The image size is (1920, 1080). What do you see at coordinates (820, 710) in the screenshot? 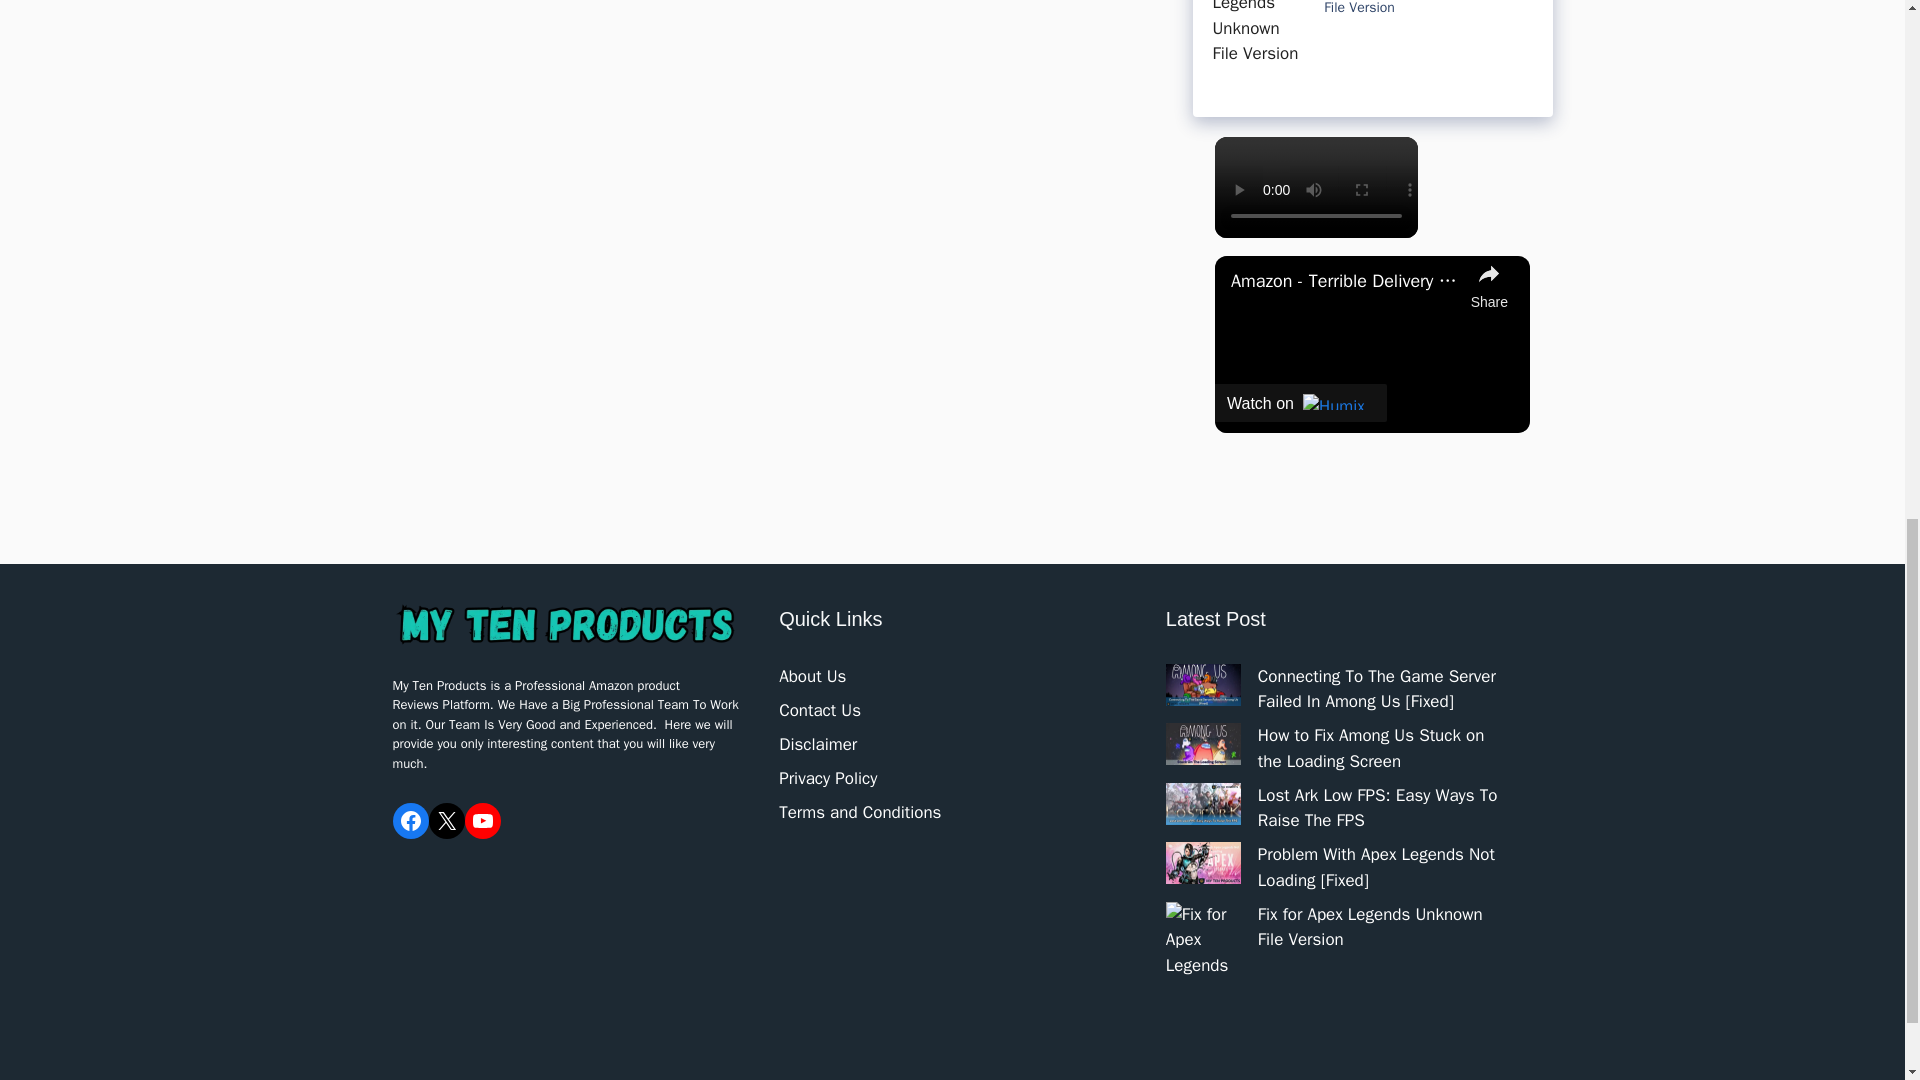
I see `Contact Us` at bounding box center [820, 710].